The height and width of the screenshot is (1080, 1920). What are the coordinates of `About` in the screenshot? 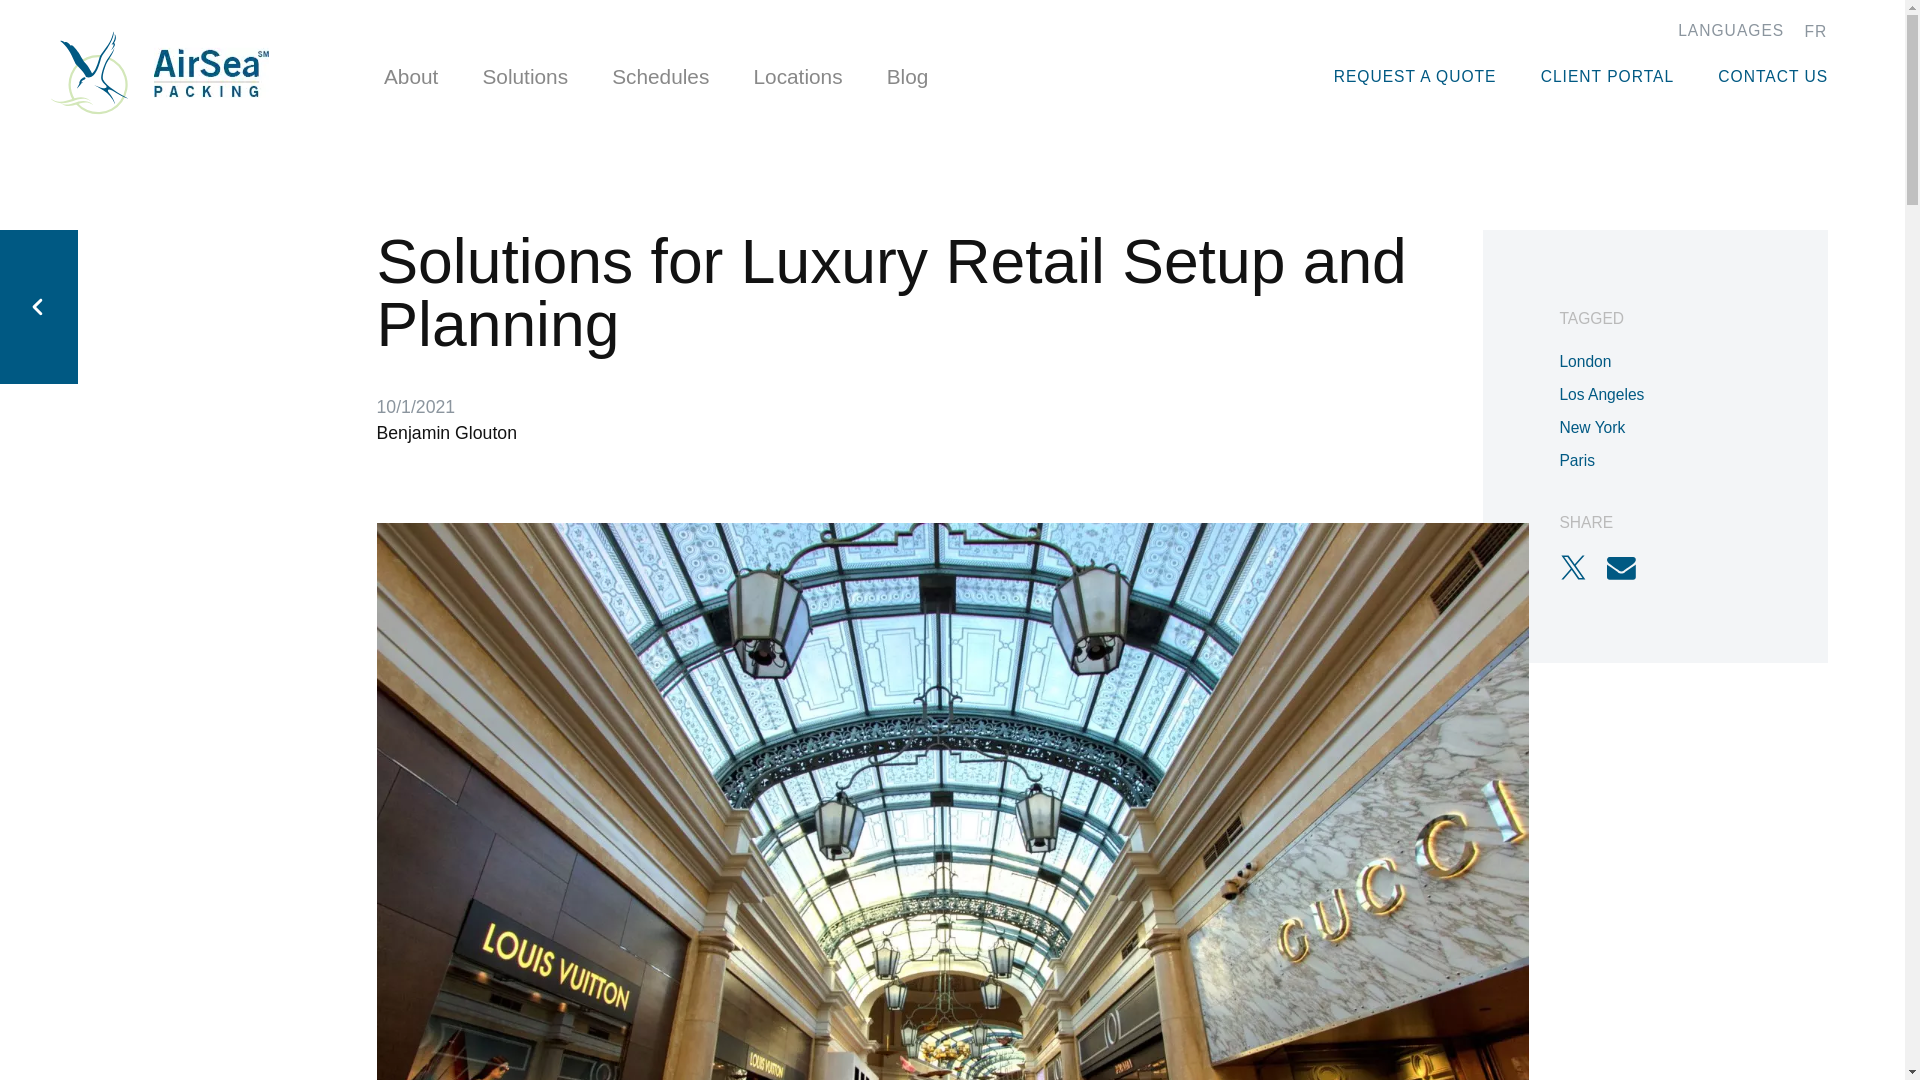 It's located at (411, 77).